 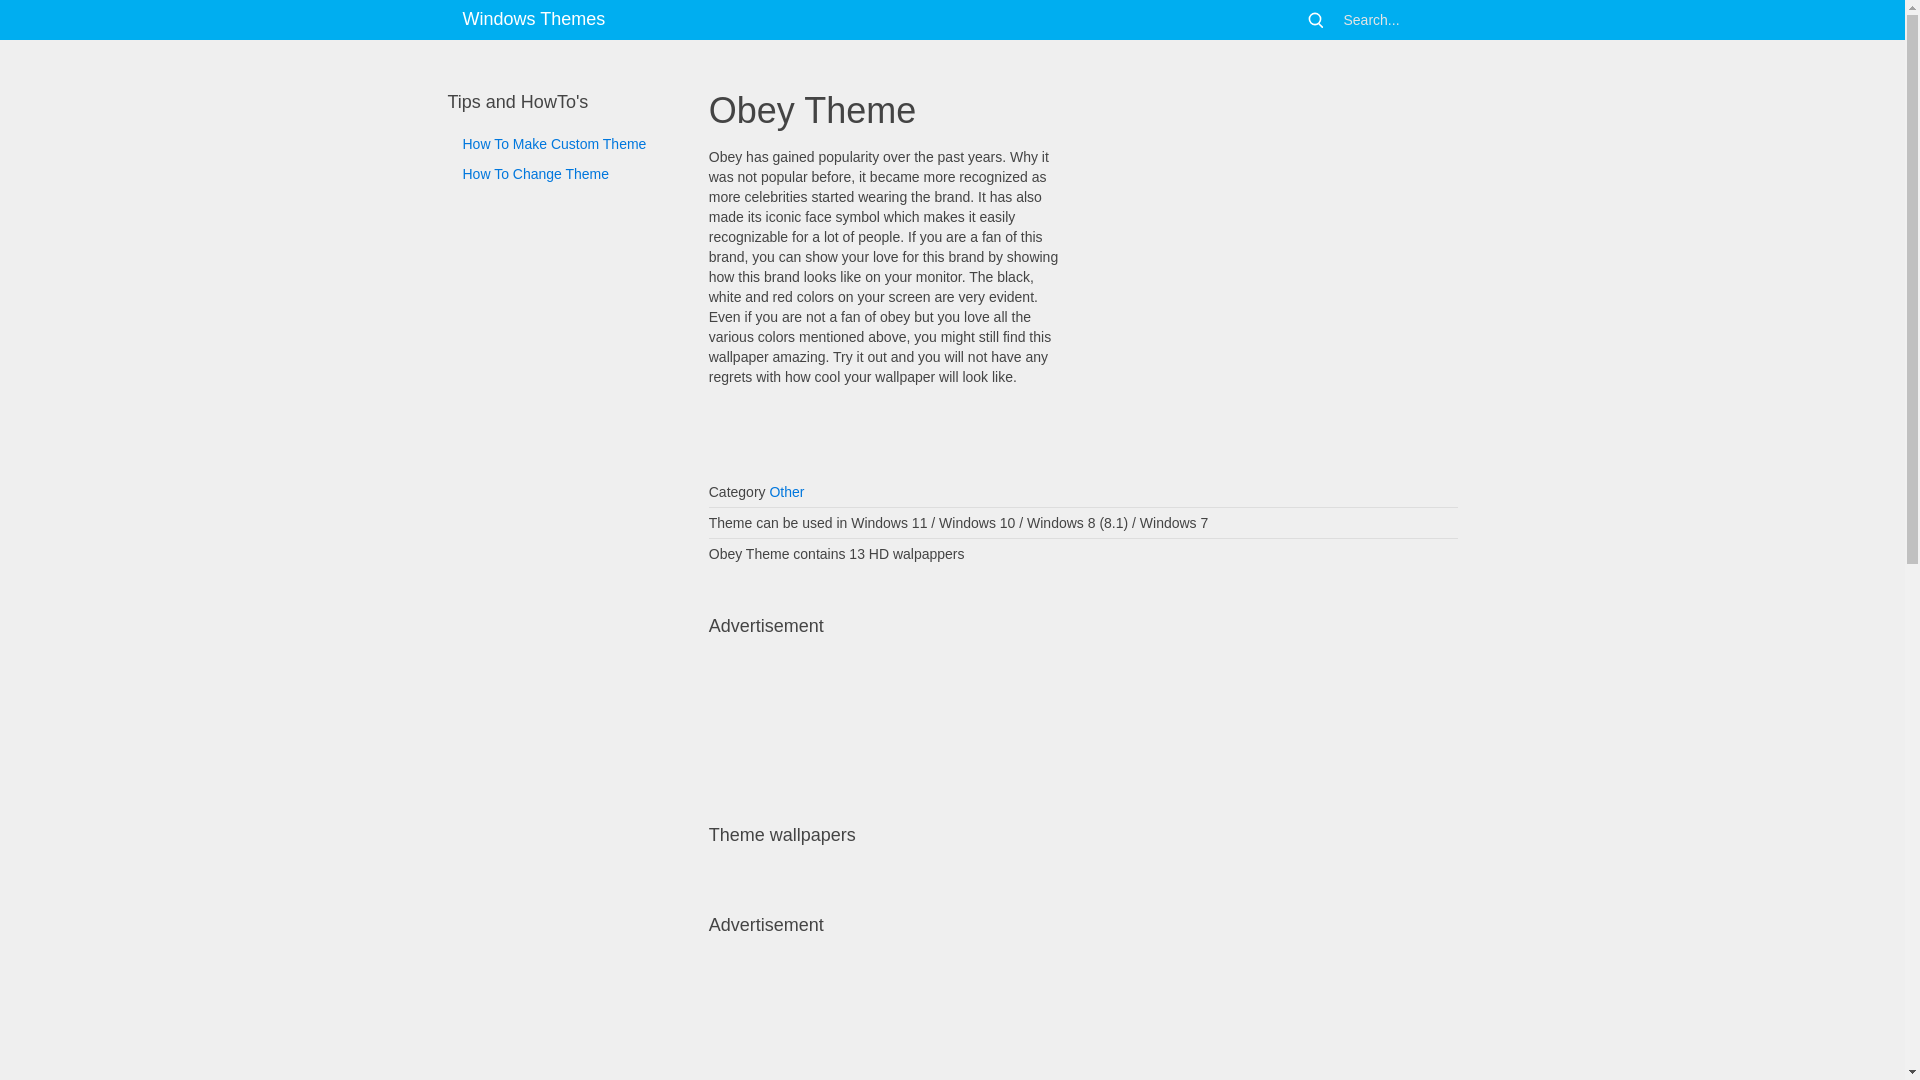 What do you see at coordinates (534, 20) in the screenshot?
I see `Windows Themes` at bounding box center [534, 20].